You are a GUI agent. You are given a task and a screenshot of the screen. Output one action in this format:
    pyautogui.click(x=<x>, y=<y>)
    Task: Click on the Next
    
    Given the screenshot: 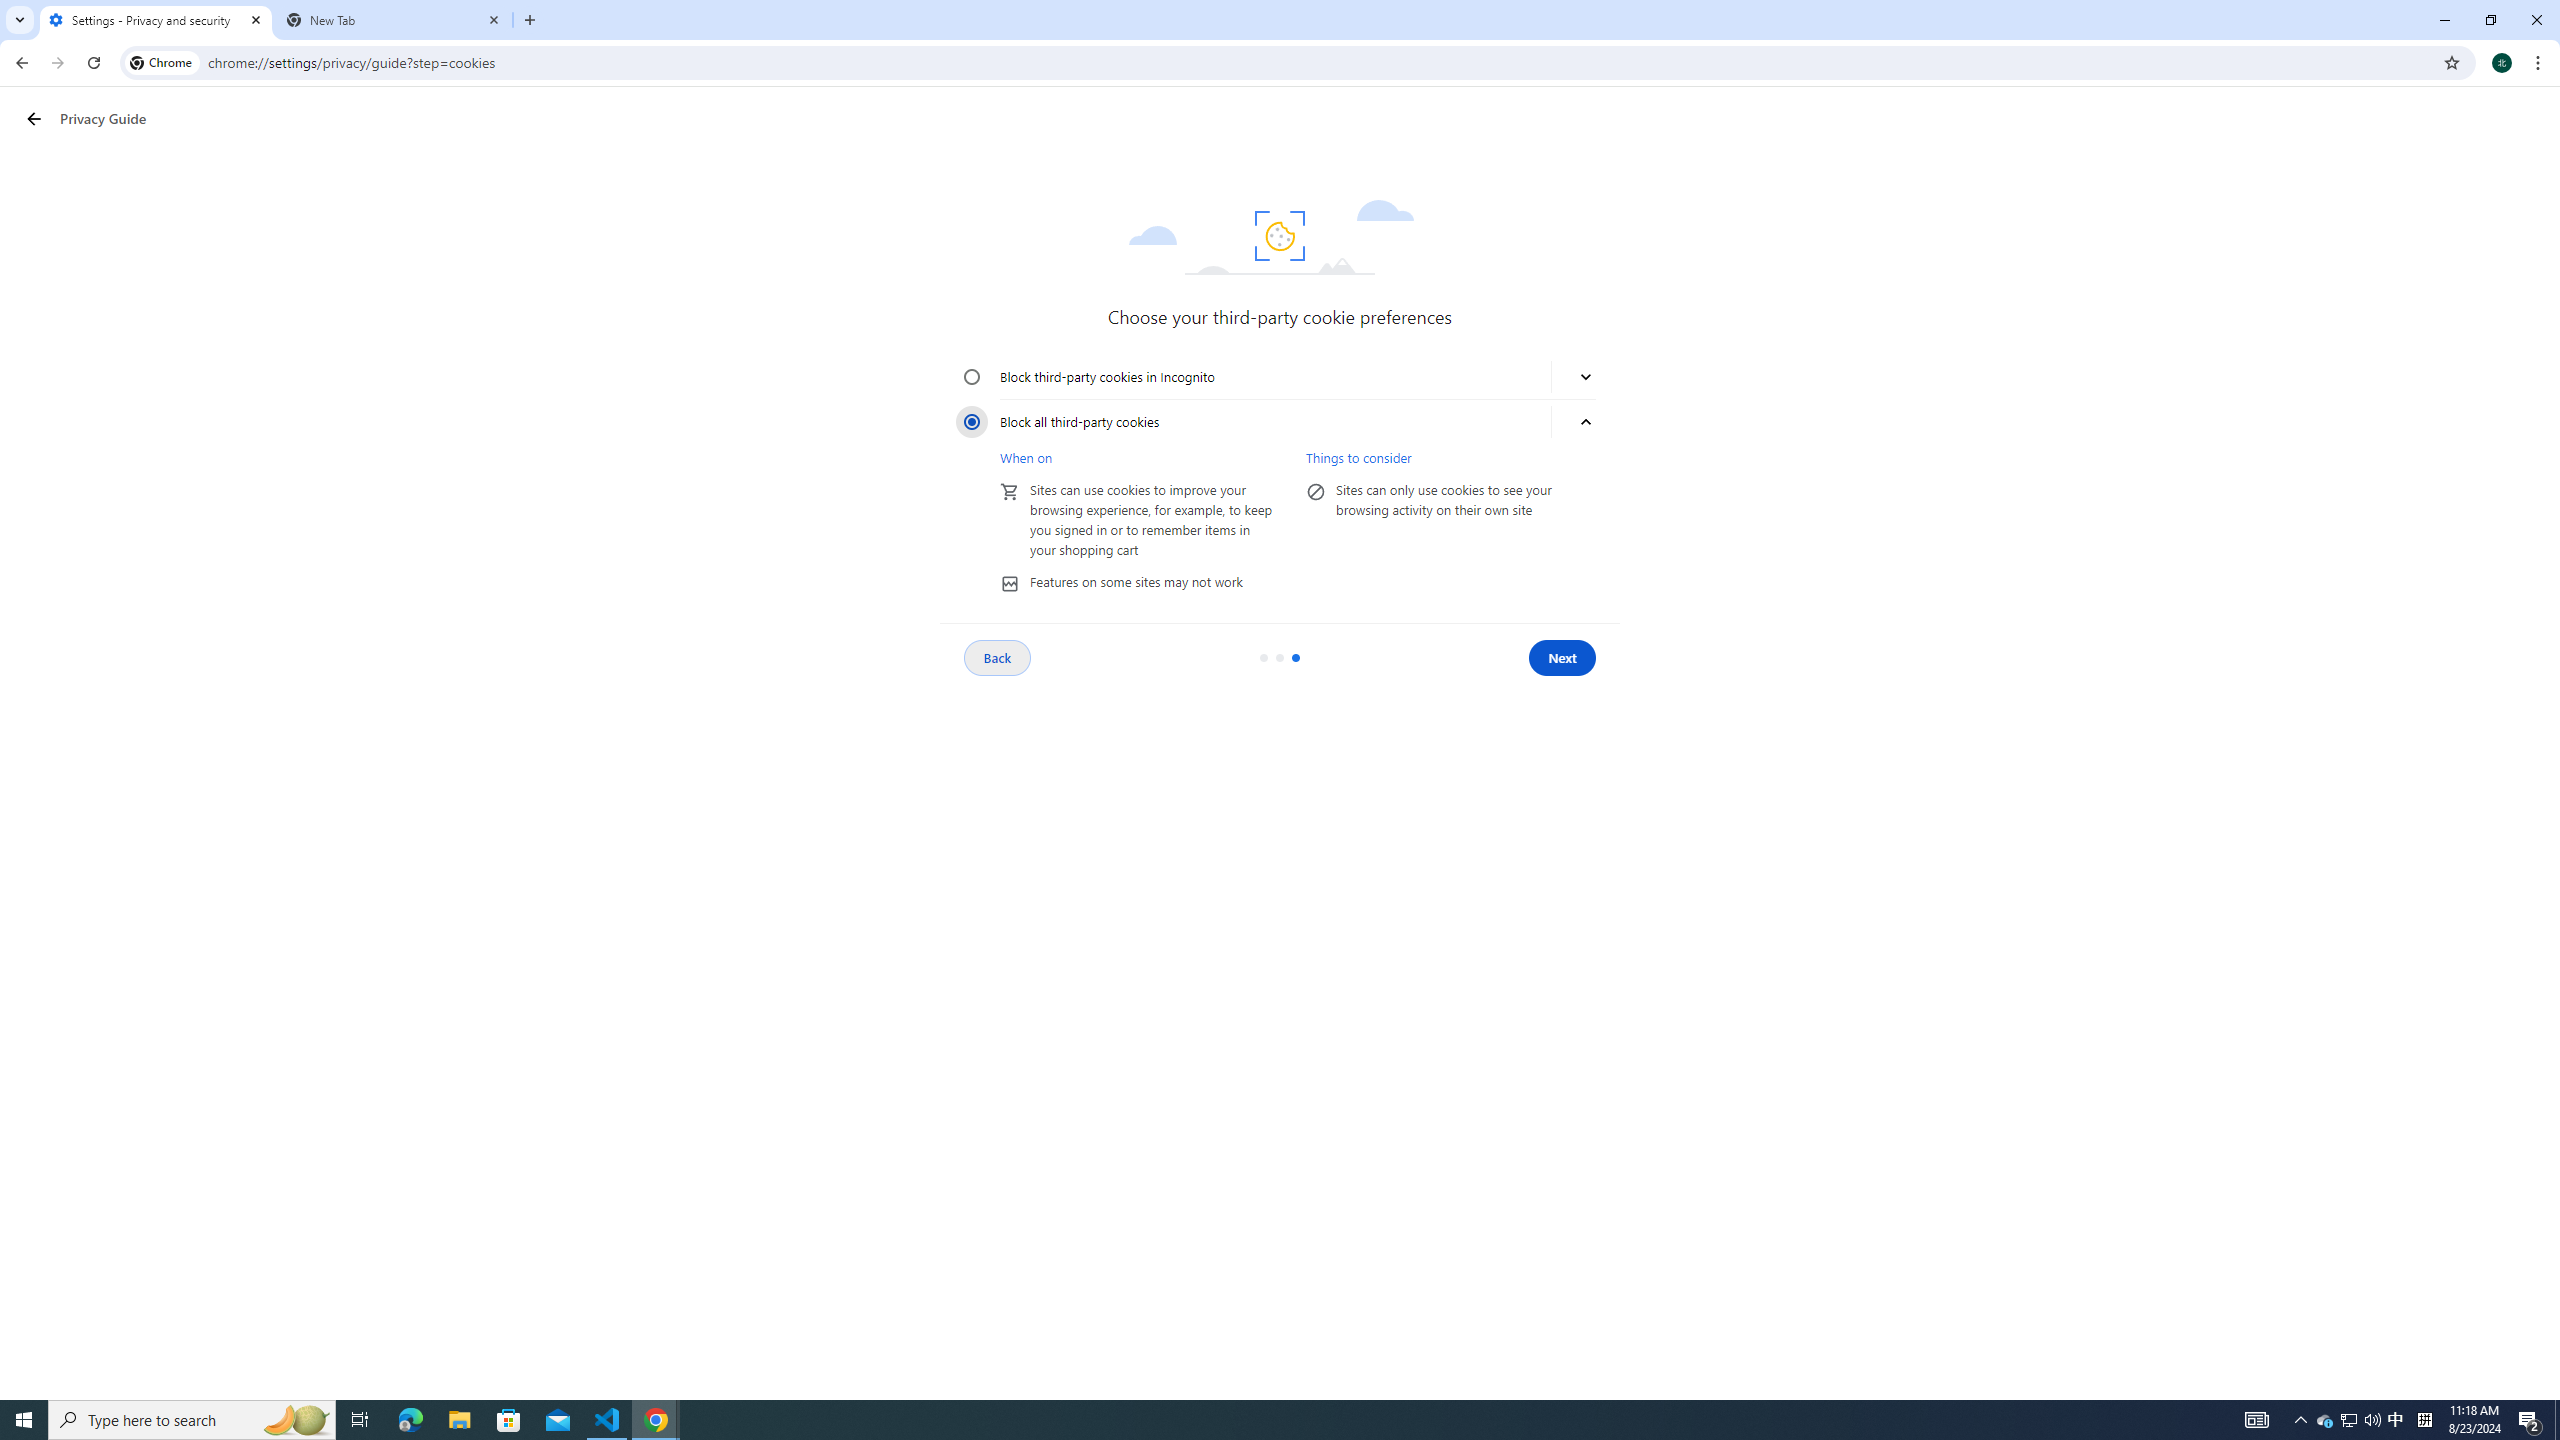 What is the action you would take?
    pyautogui.click(x=1561, y=658)
    